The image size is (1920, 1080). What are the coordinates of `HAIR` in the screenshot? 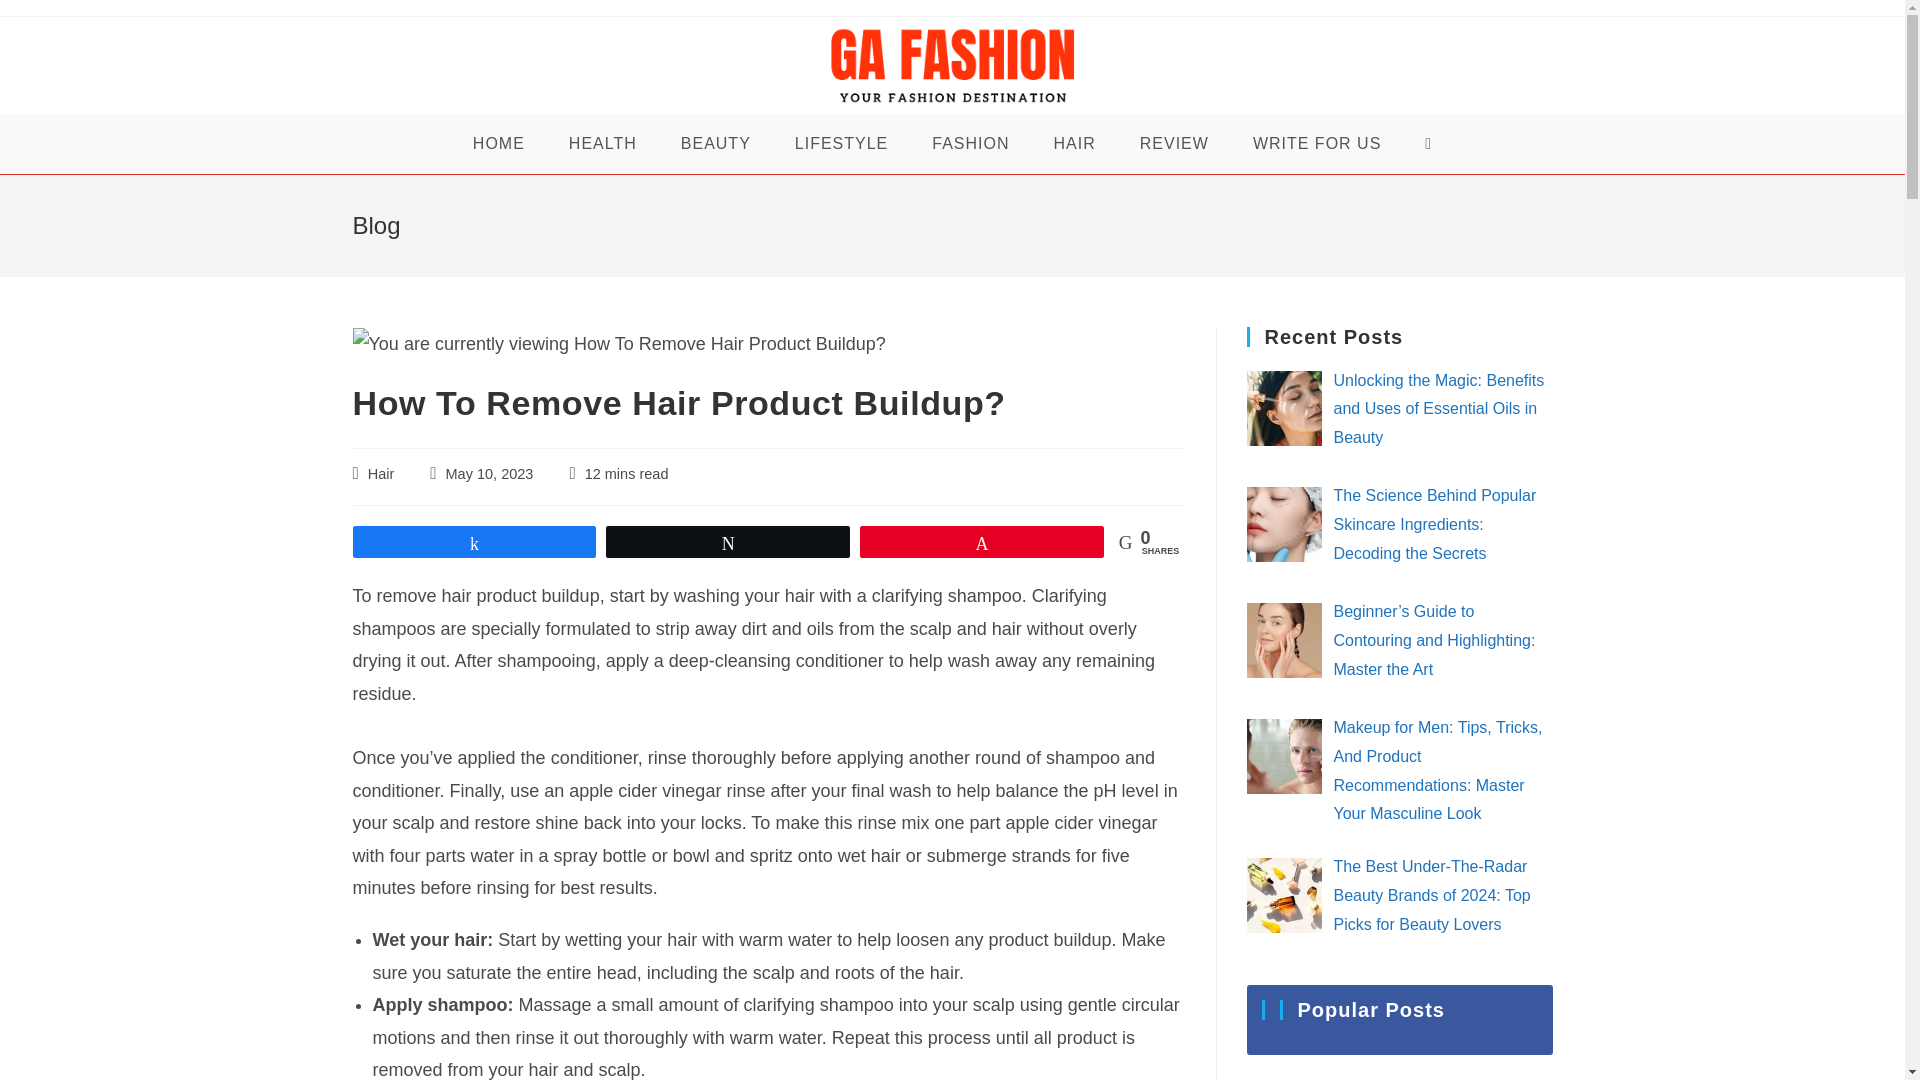 It's located at (1074, 144).